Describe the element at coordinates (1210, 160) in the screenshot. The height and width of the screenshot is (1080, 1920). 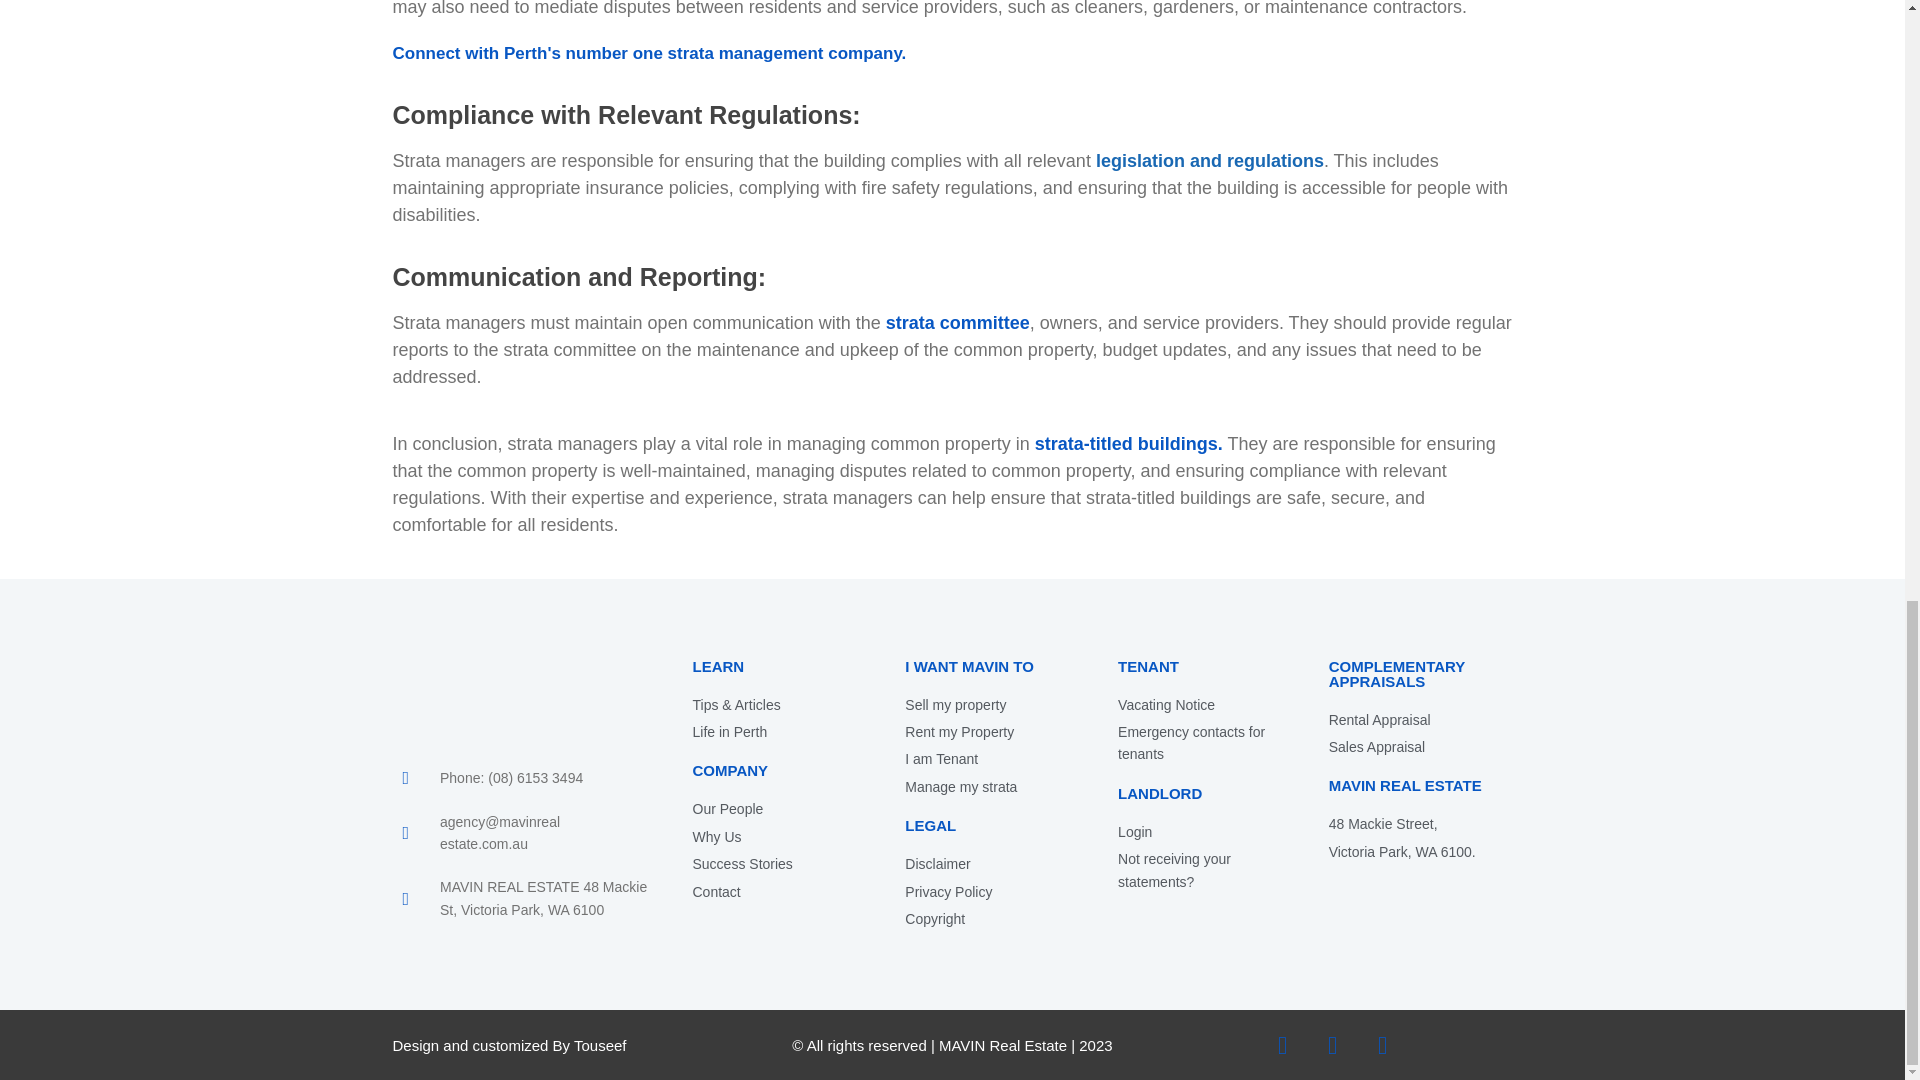
I see `legislation and regulations` at that location.